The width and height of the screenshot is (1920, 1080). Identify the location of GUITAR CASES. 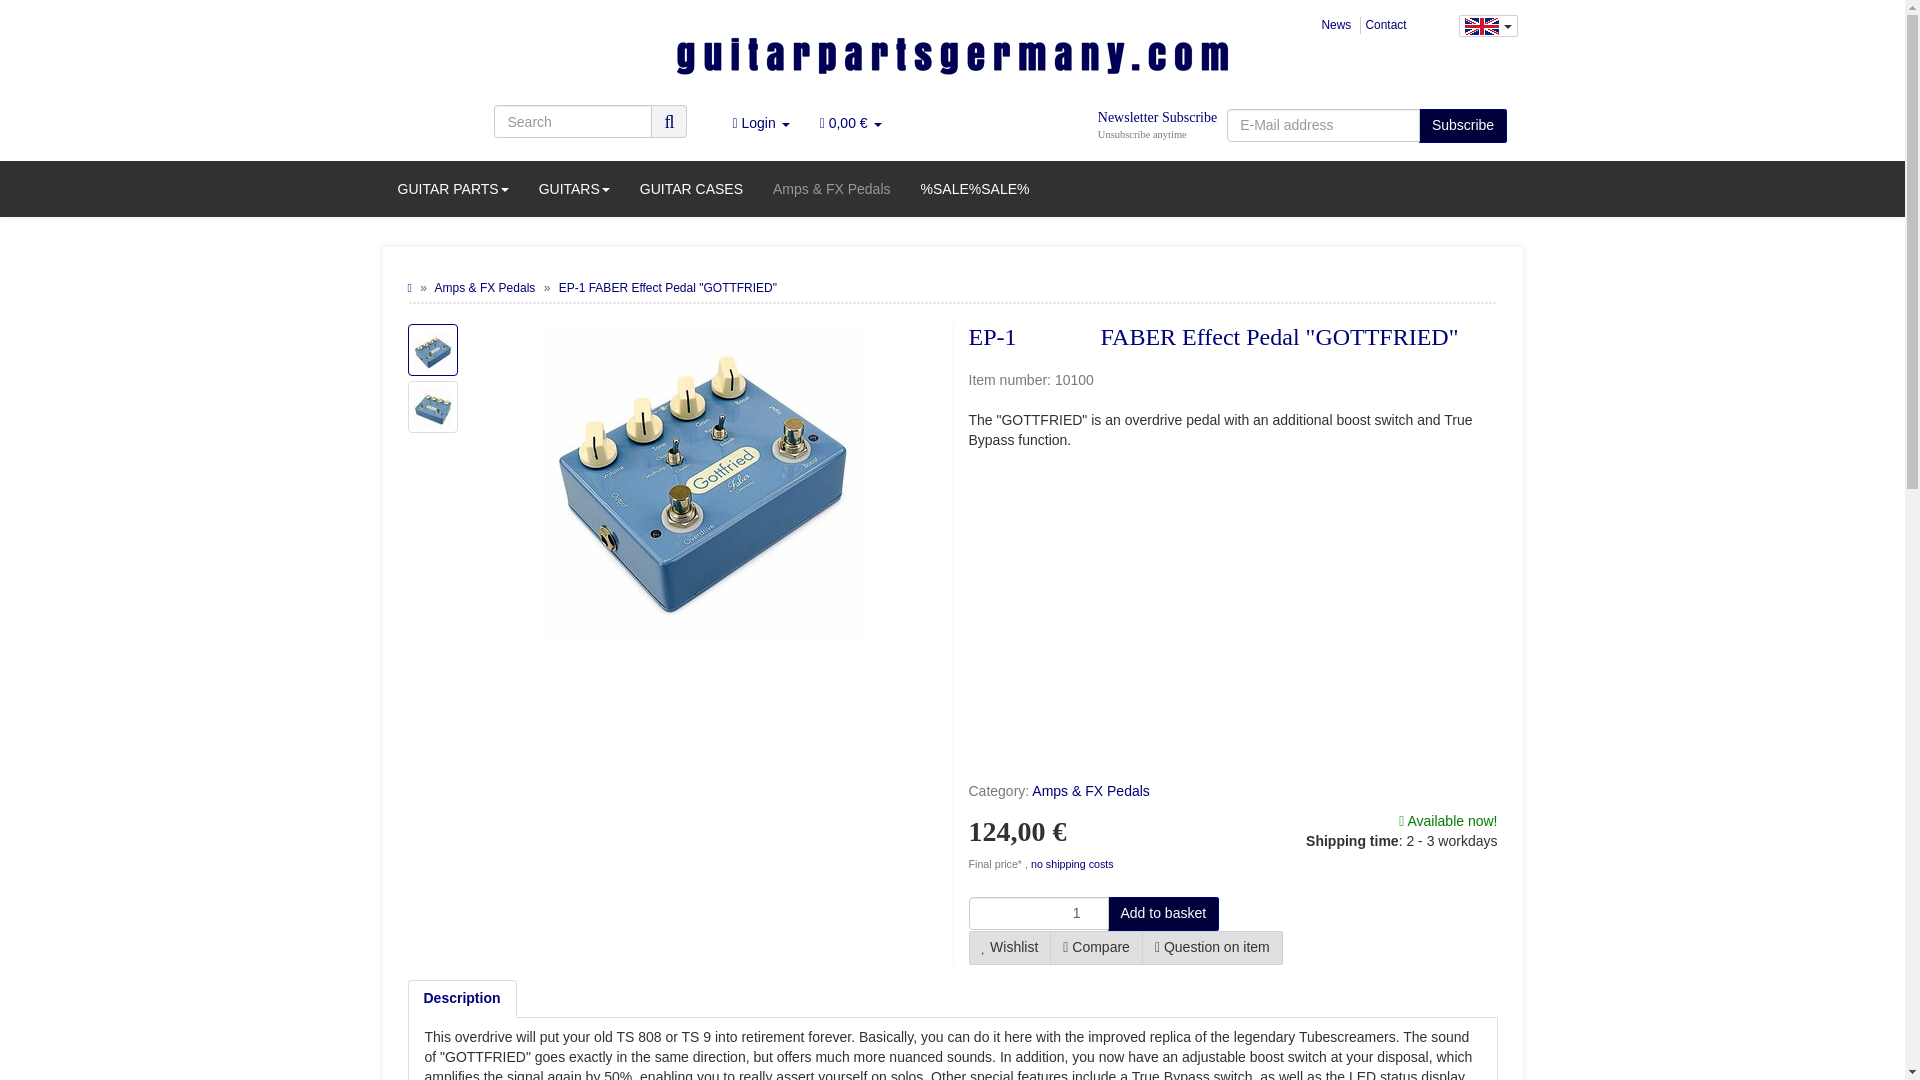
(692, 188).